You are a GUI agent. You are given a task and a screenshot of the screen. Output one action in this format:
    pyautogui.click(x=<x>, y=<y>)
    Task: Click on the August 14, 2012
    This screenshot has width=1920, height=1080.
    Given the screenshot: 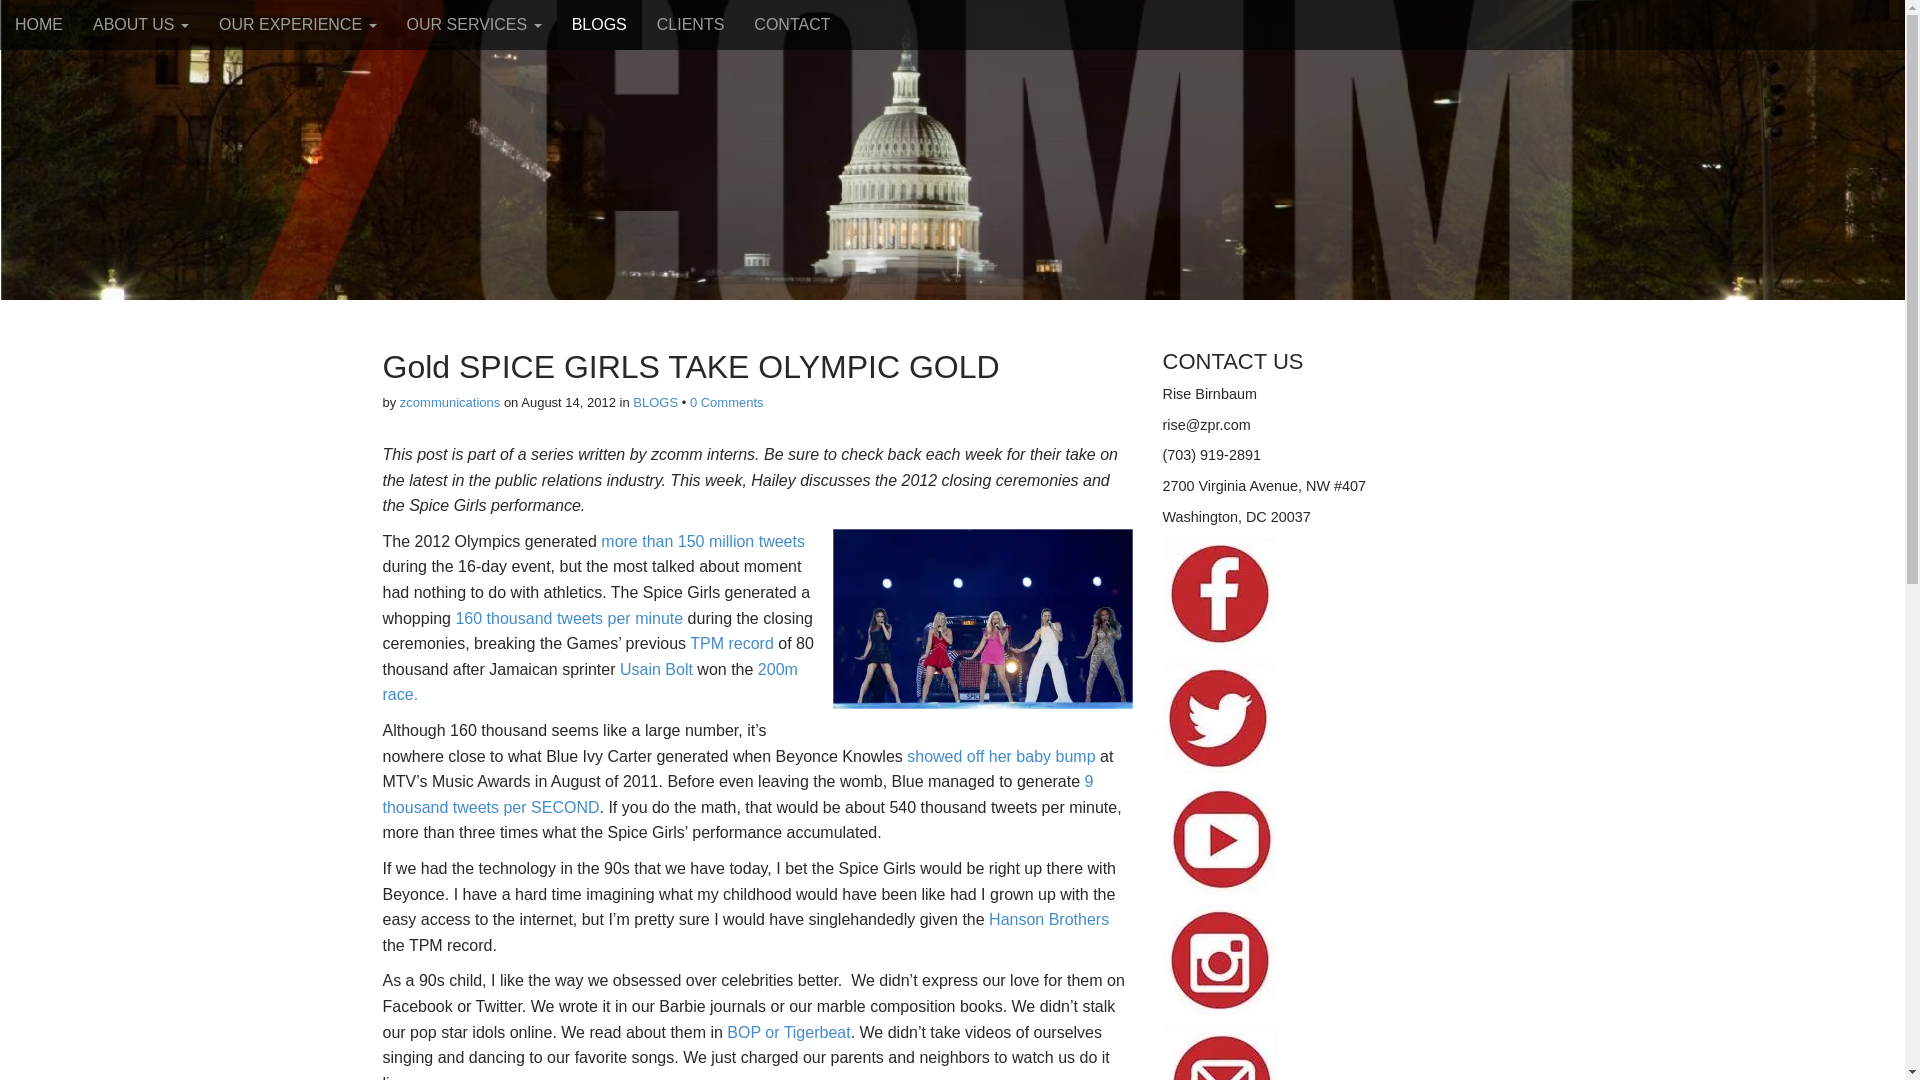 What is the action you would take?
    pyautogui.click(x=568, y=402)
    